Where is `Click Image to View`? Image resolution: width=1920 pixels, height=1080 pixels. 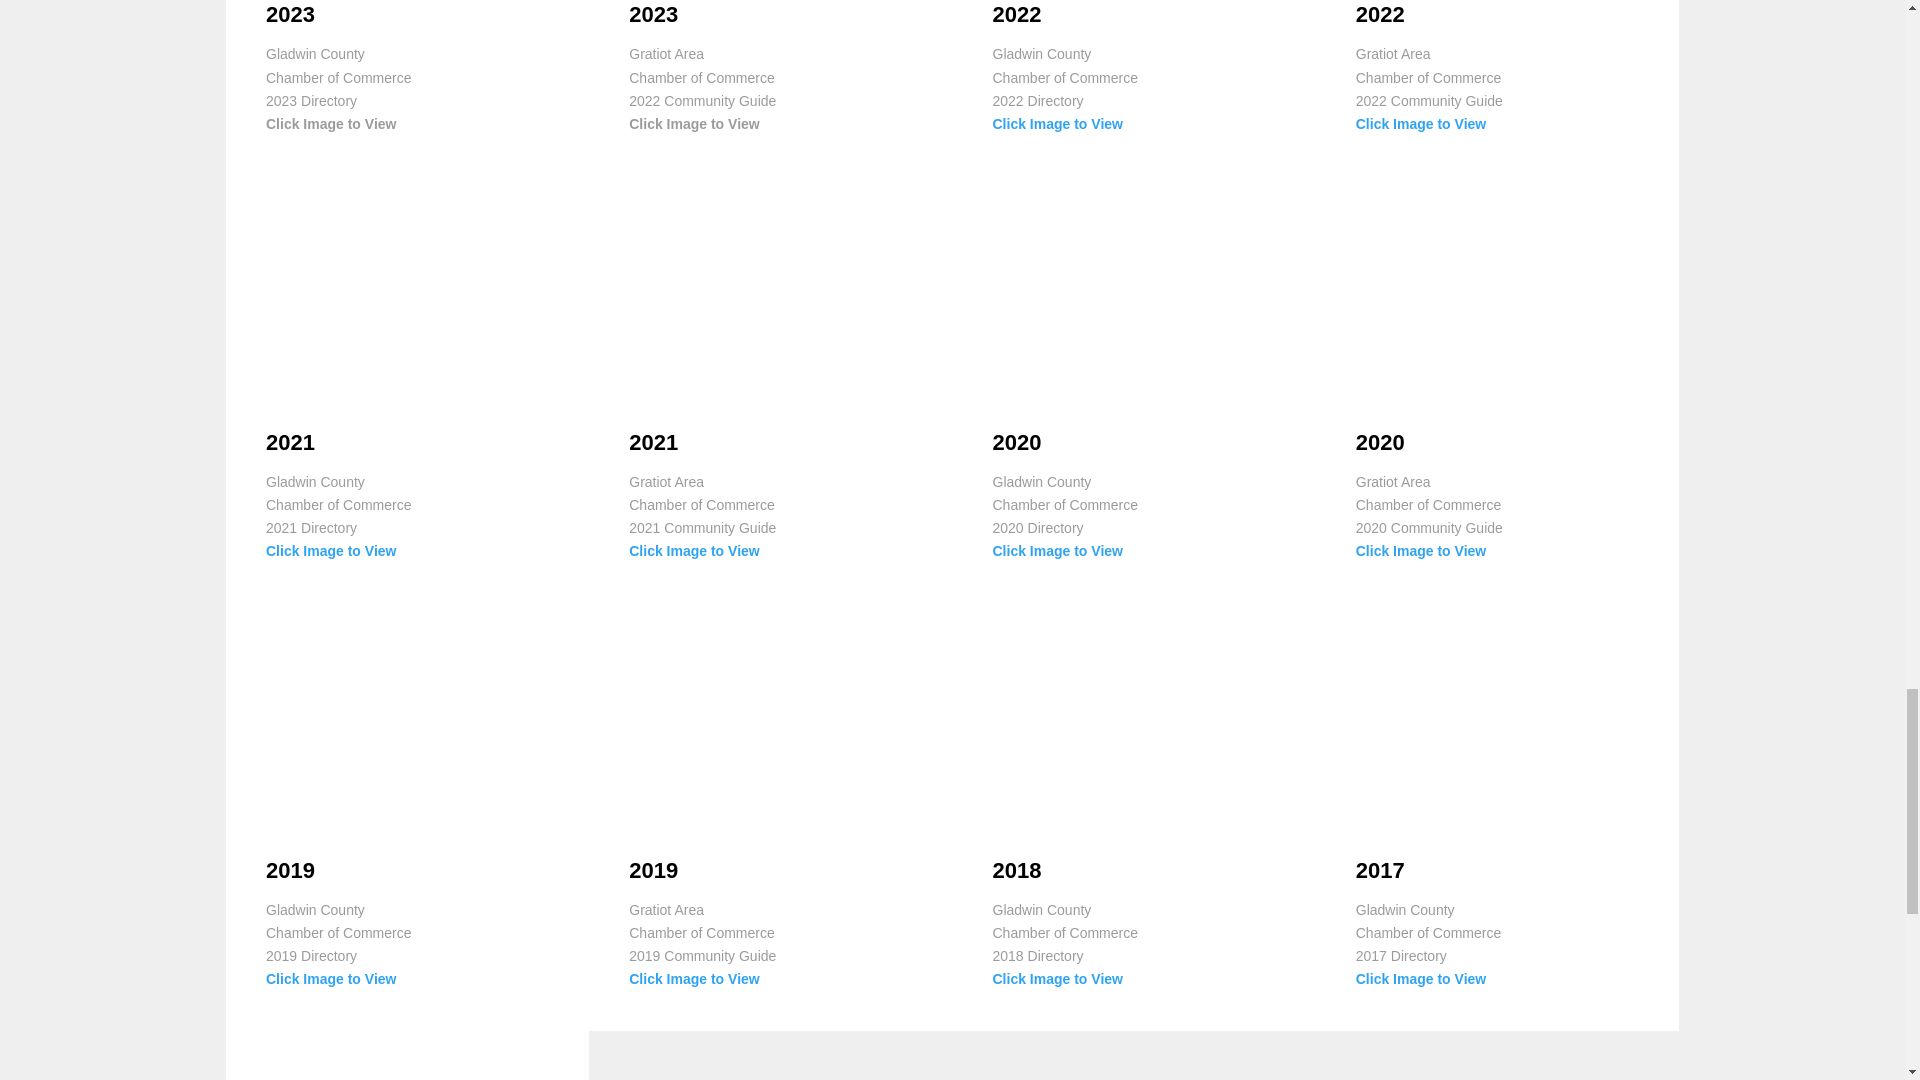
Click Image to View is located at coordinates (1056, 551).